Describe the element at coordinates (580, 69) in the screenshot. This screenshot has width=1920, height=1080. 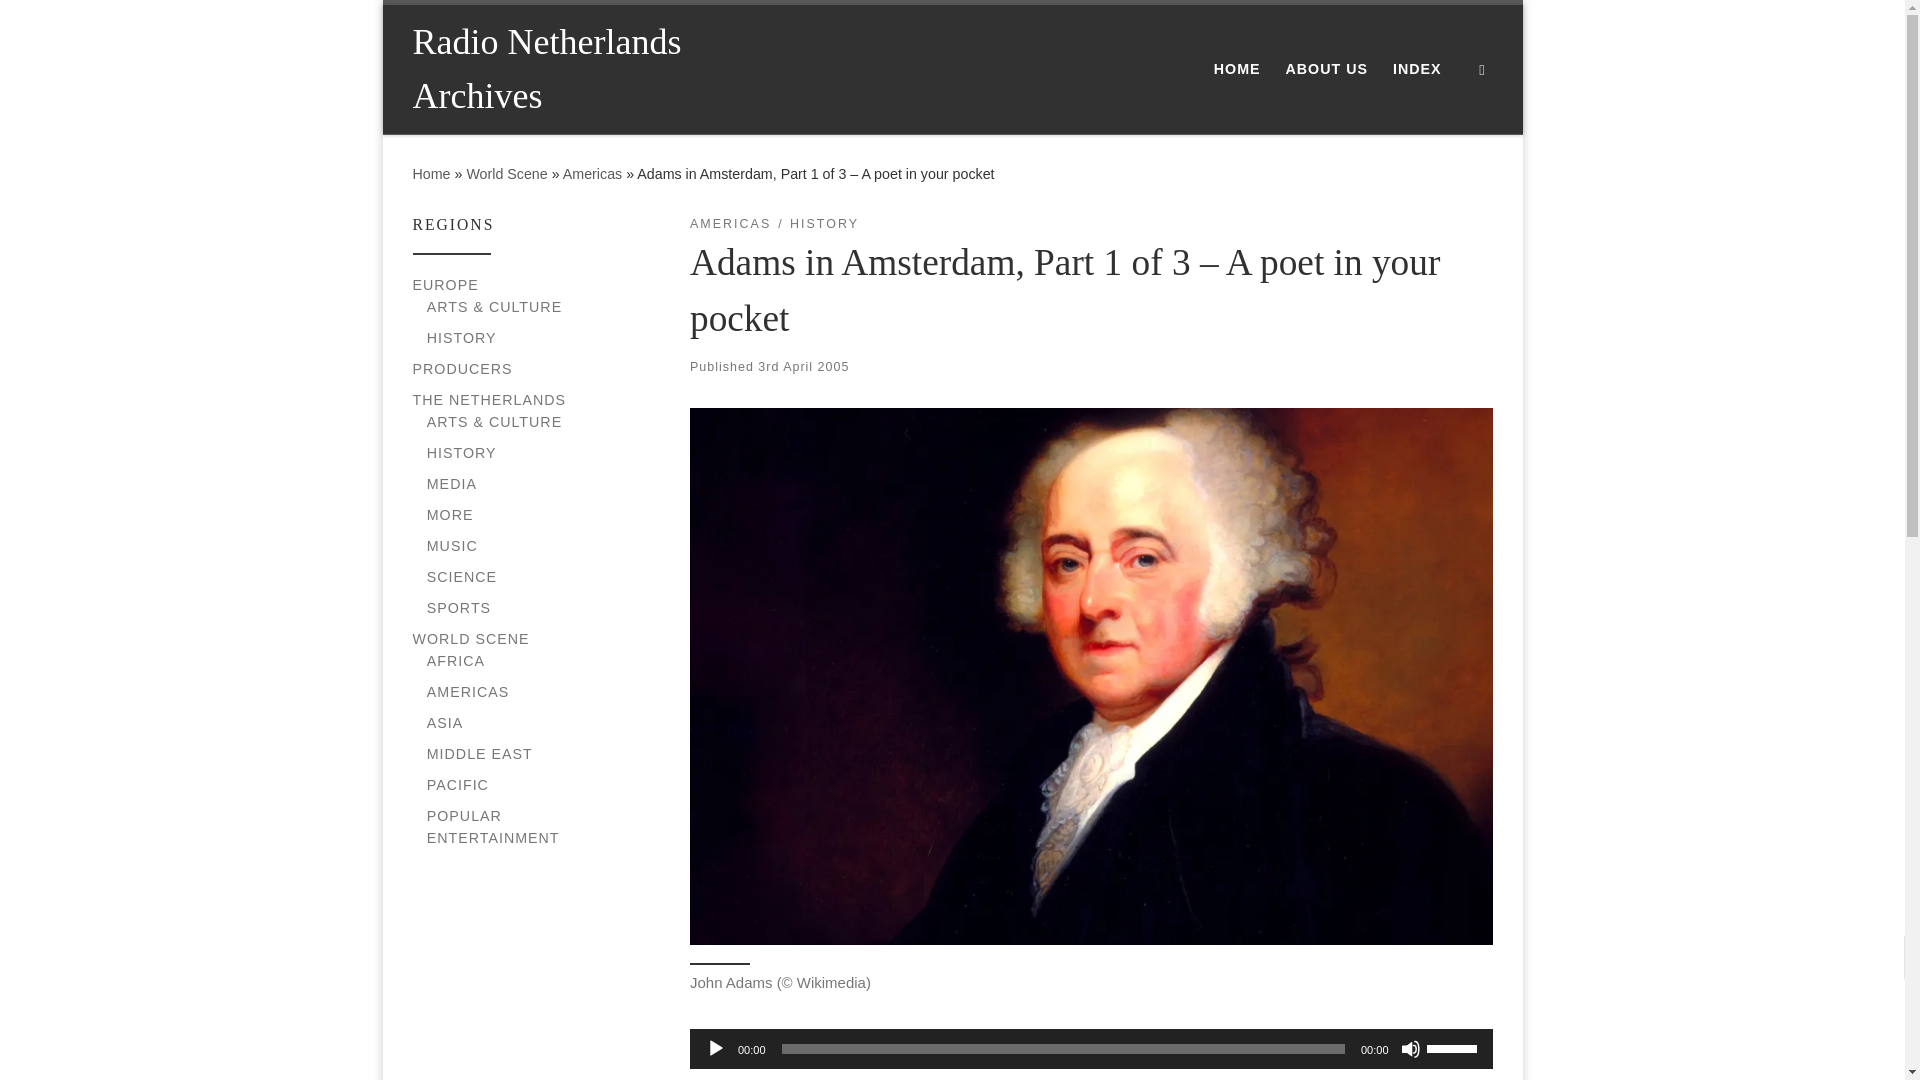
I see `Radio Netherlands Archives` at that location.